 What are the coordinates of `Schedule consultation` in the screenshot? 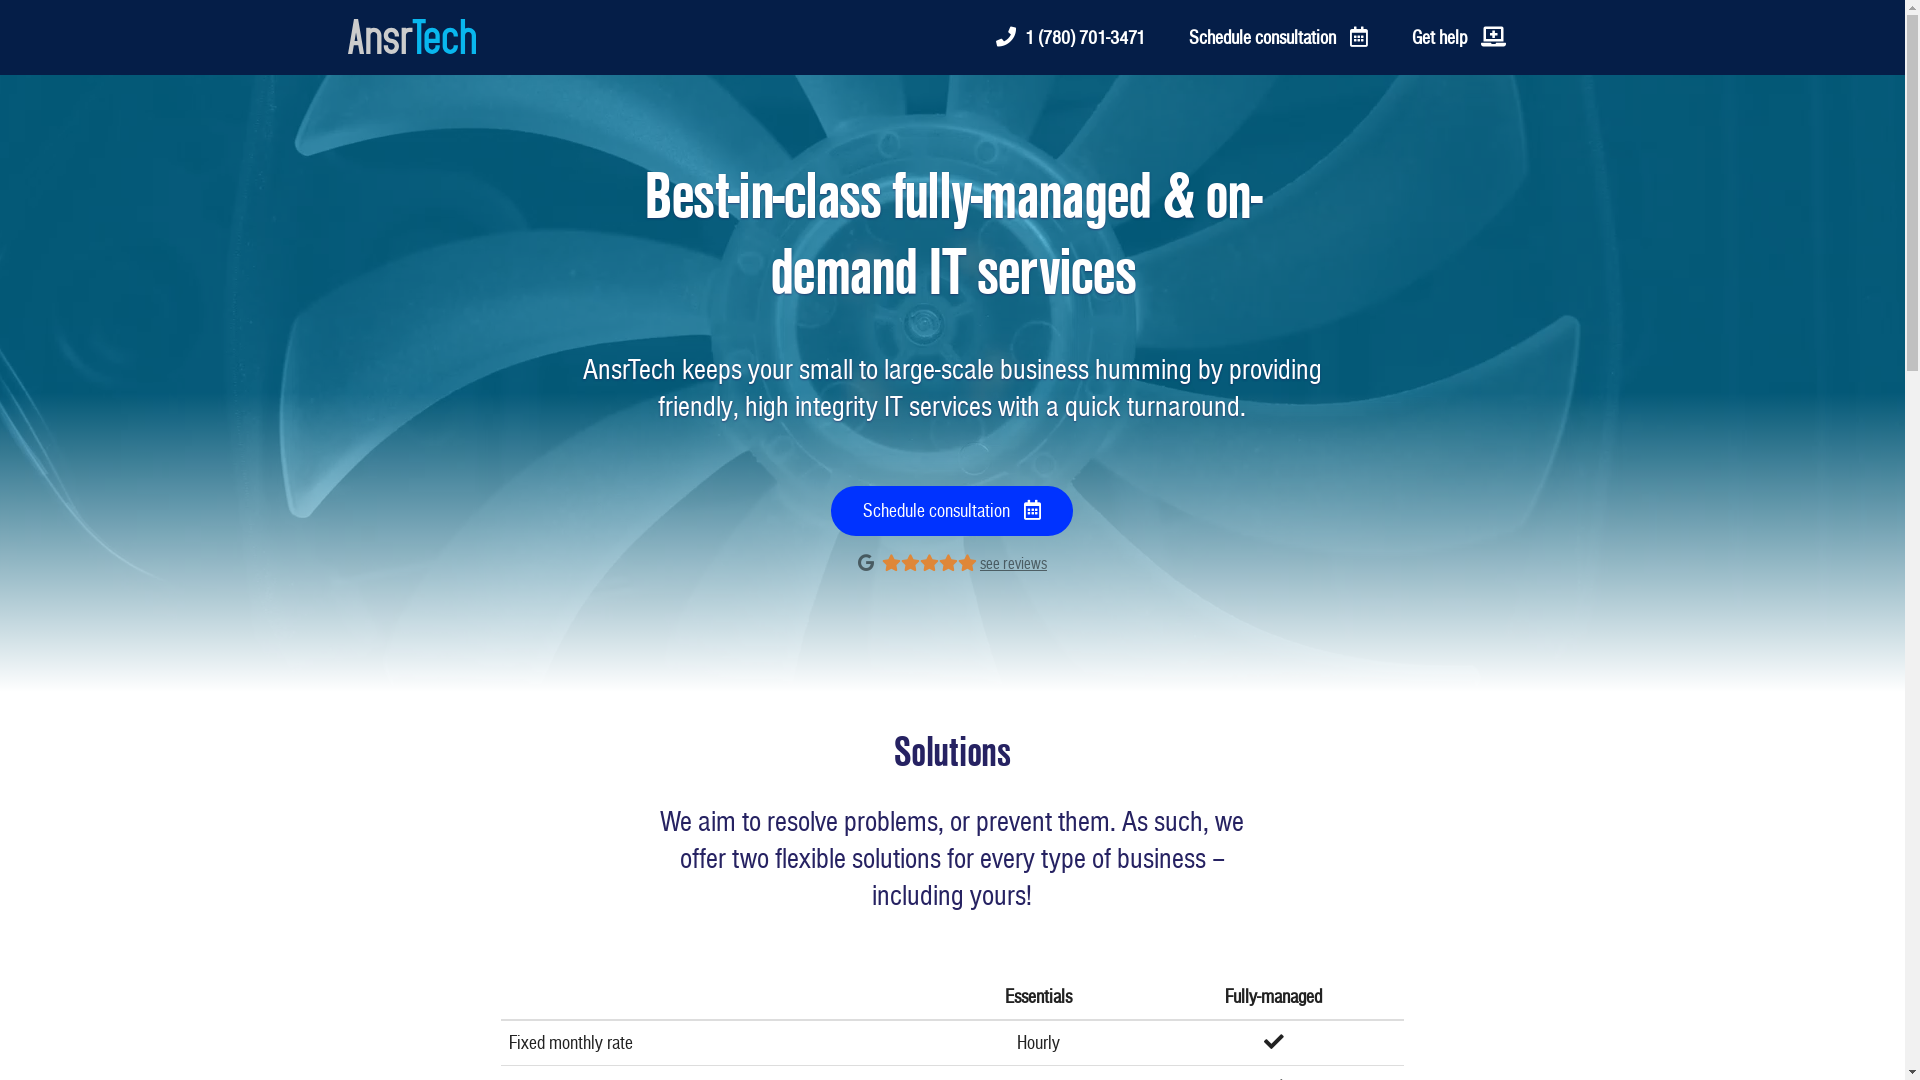 It's located at (1278, 38).